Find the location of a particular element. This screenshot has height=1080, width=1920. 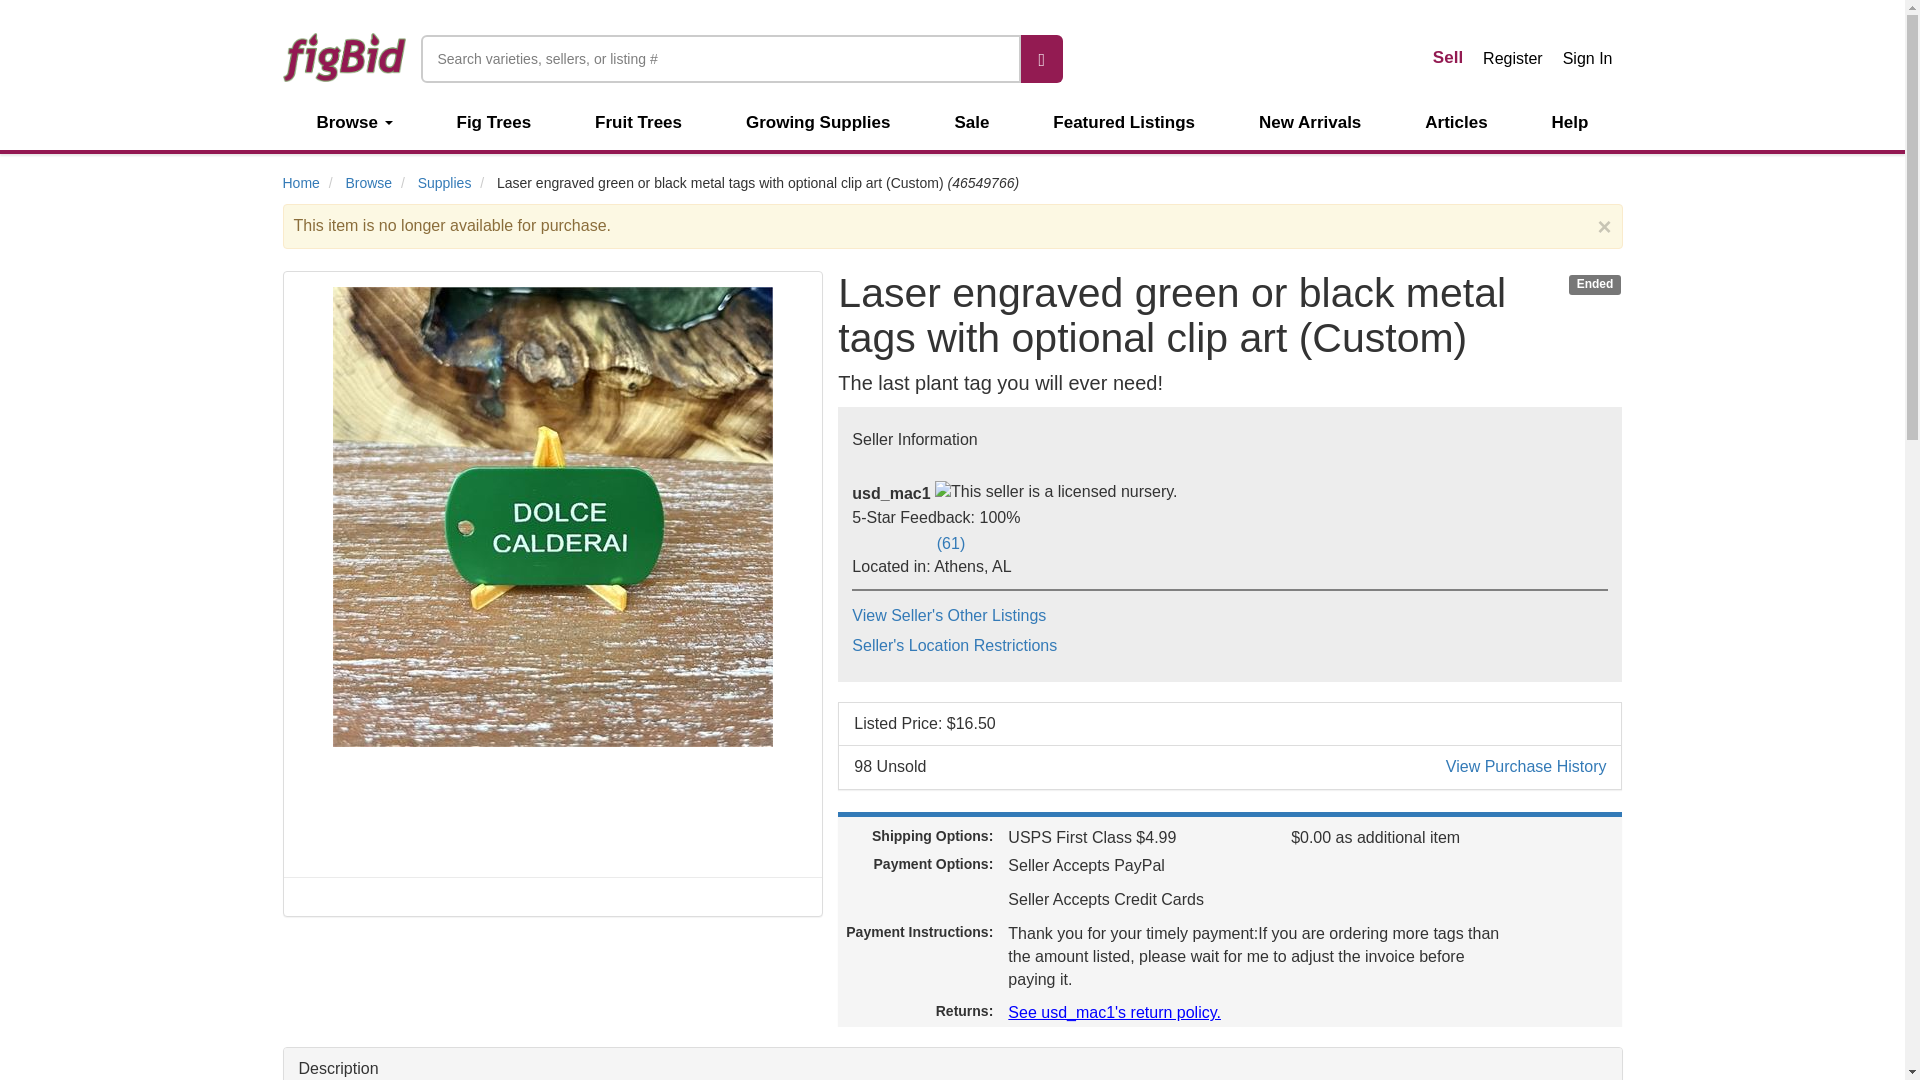

Browse is located at coordinates (362, 122).